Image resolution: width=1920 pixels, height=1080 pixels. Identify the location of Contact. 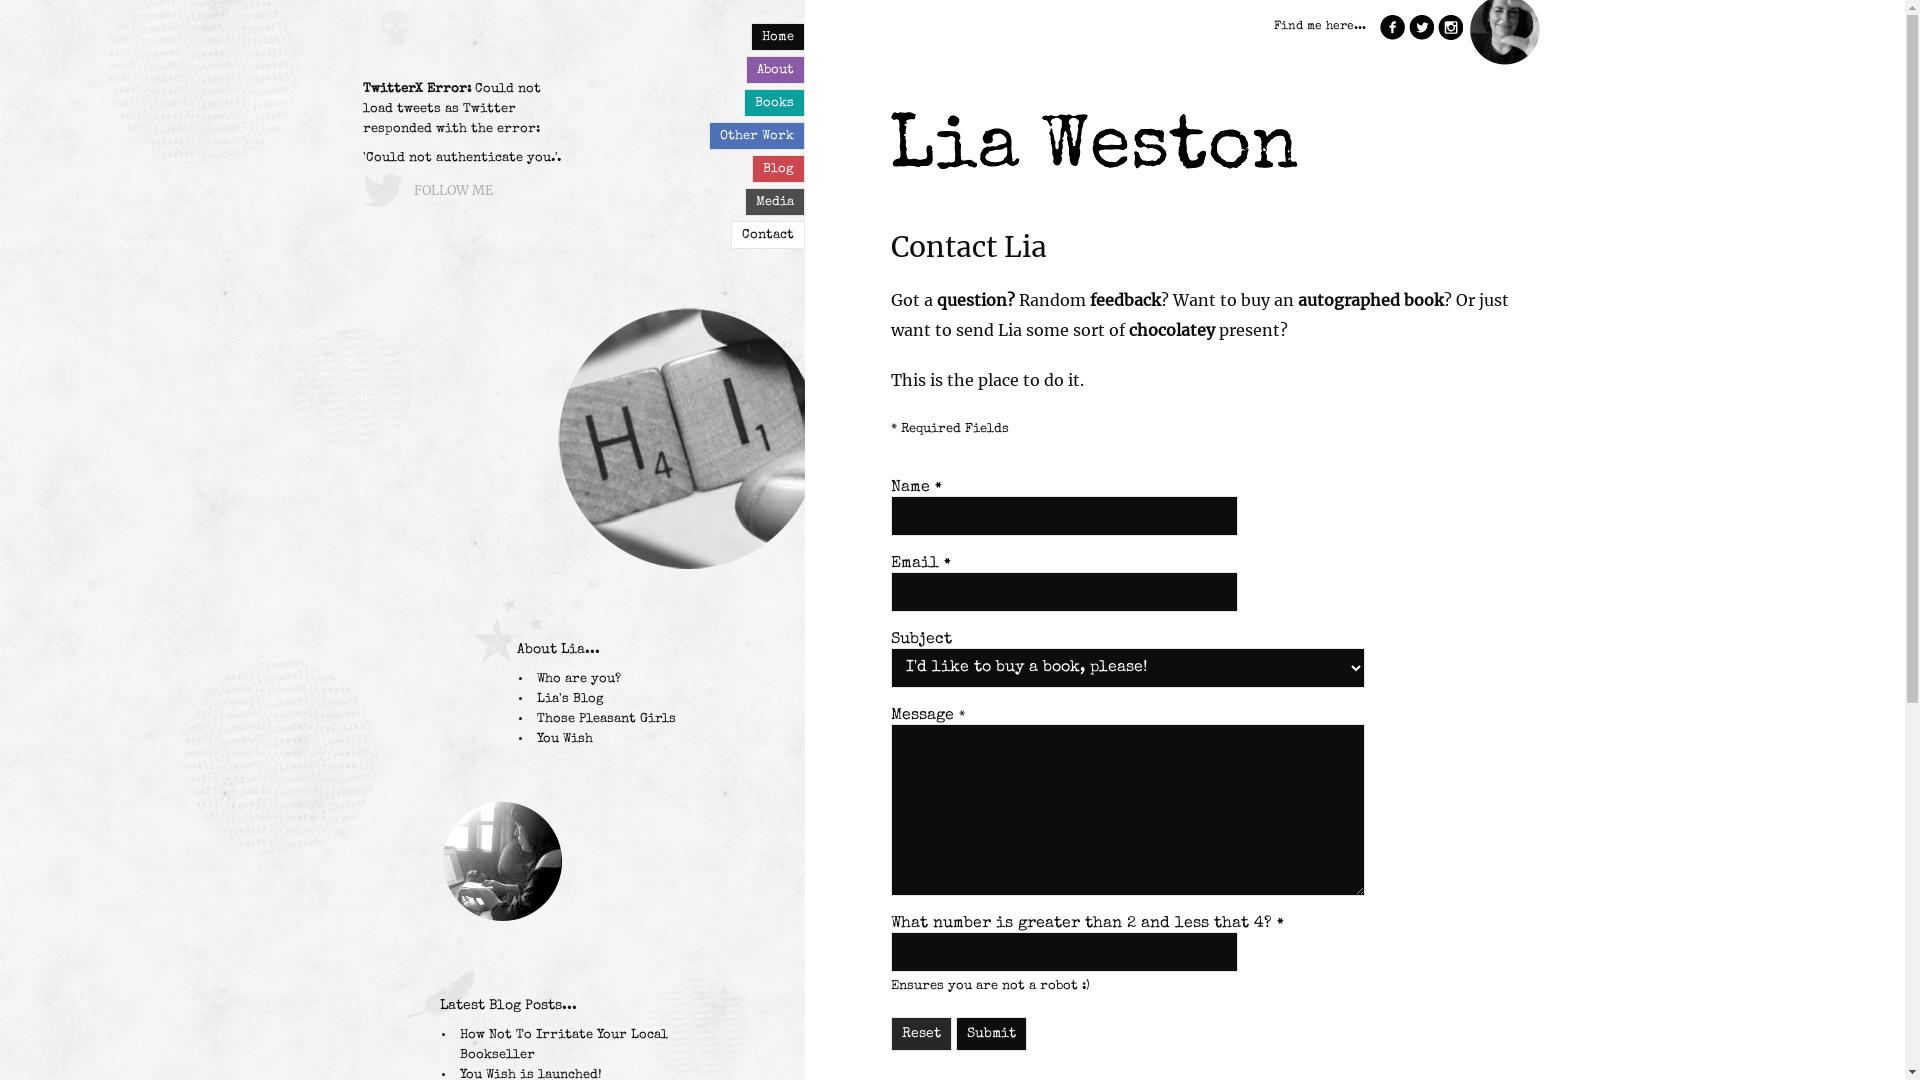
(768, 235).